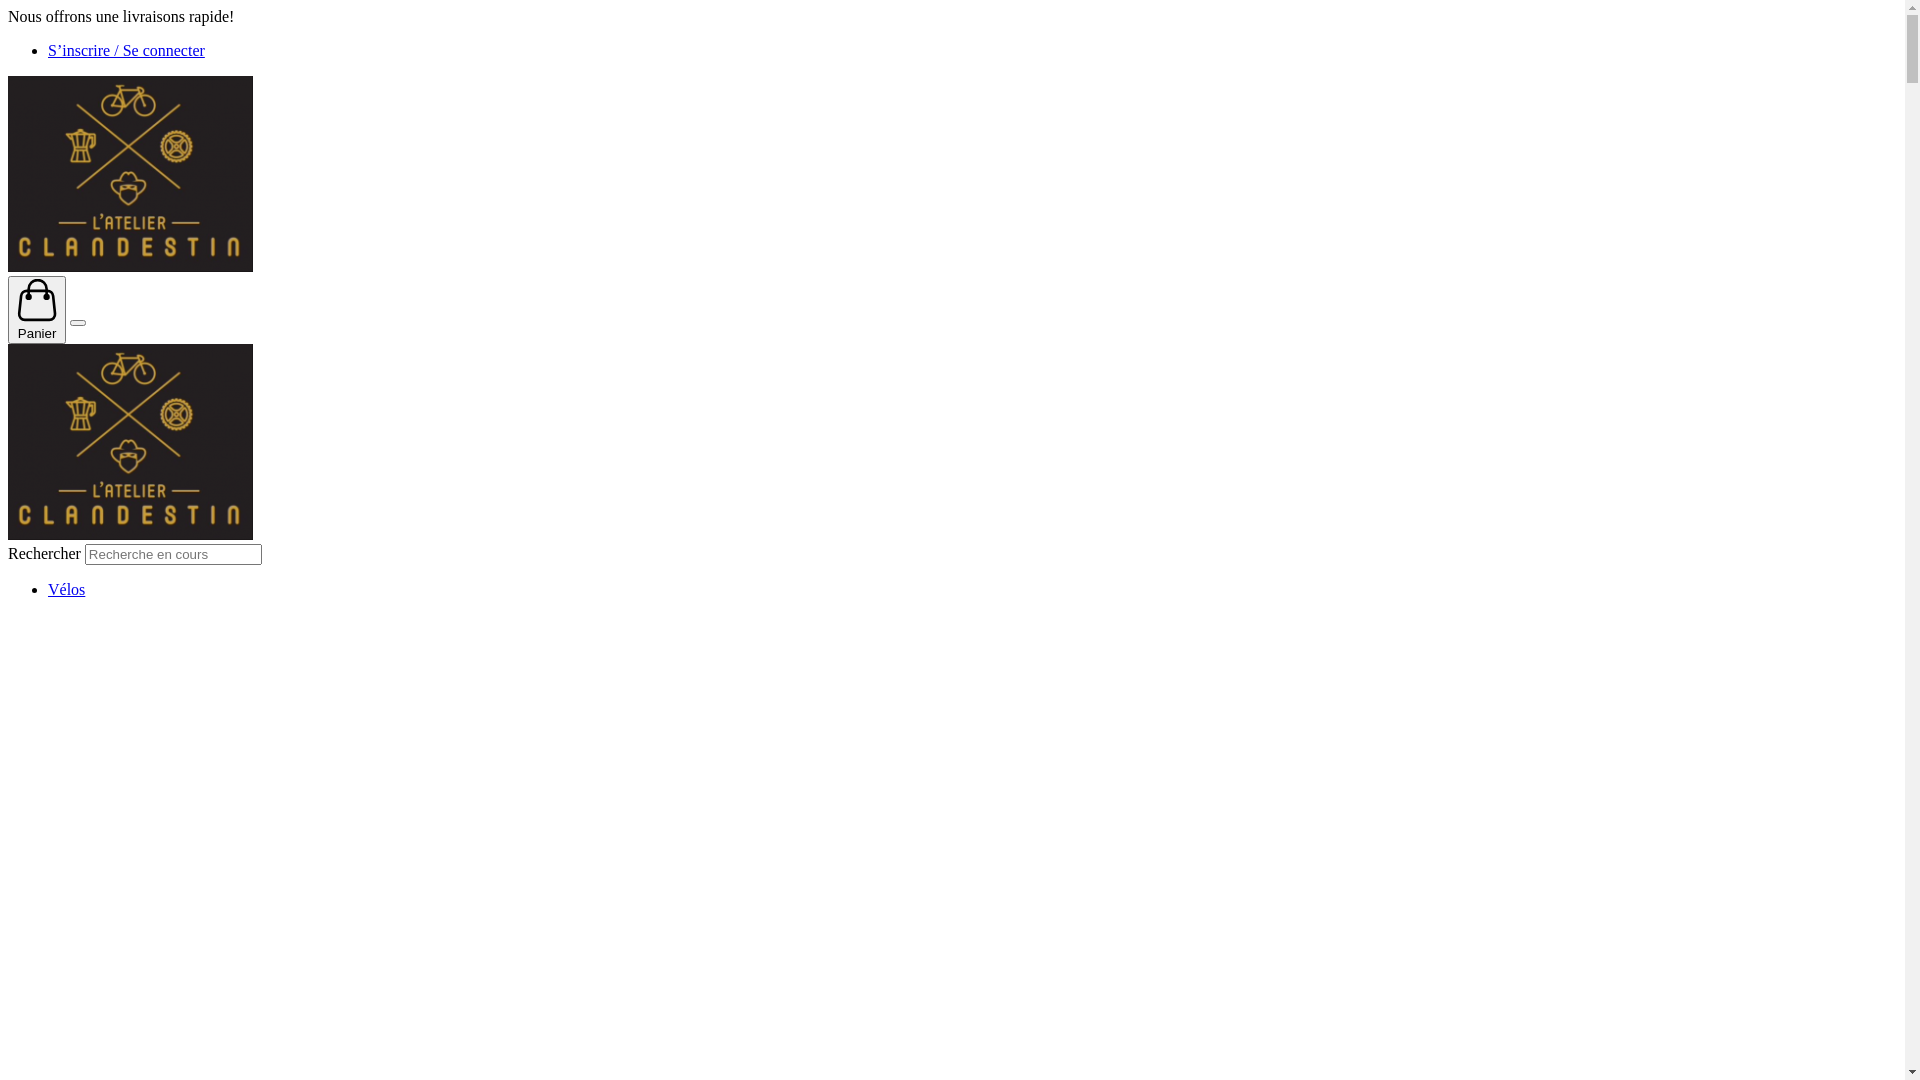  I want to click on L' Atelier Clandestin, so click(130, 534).